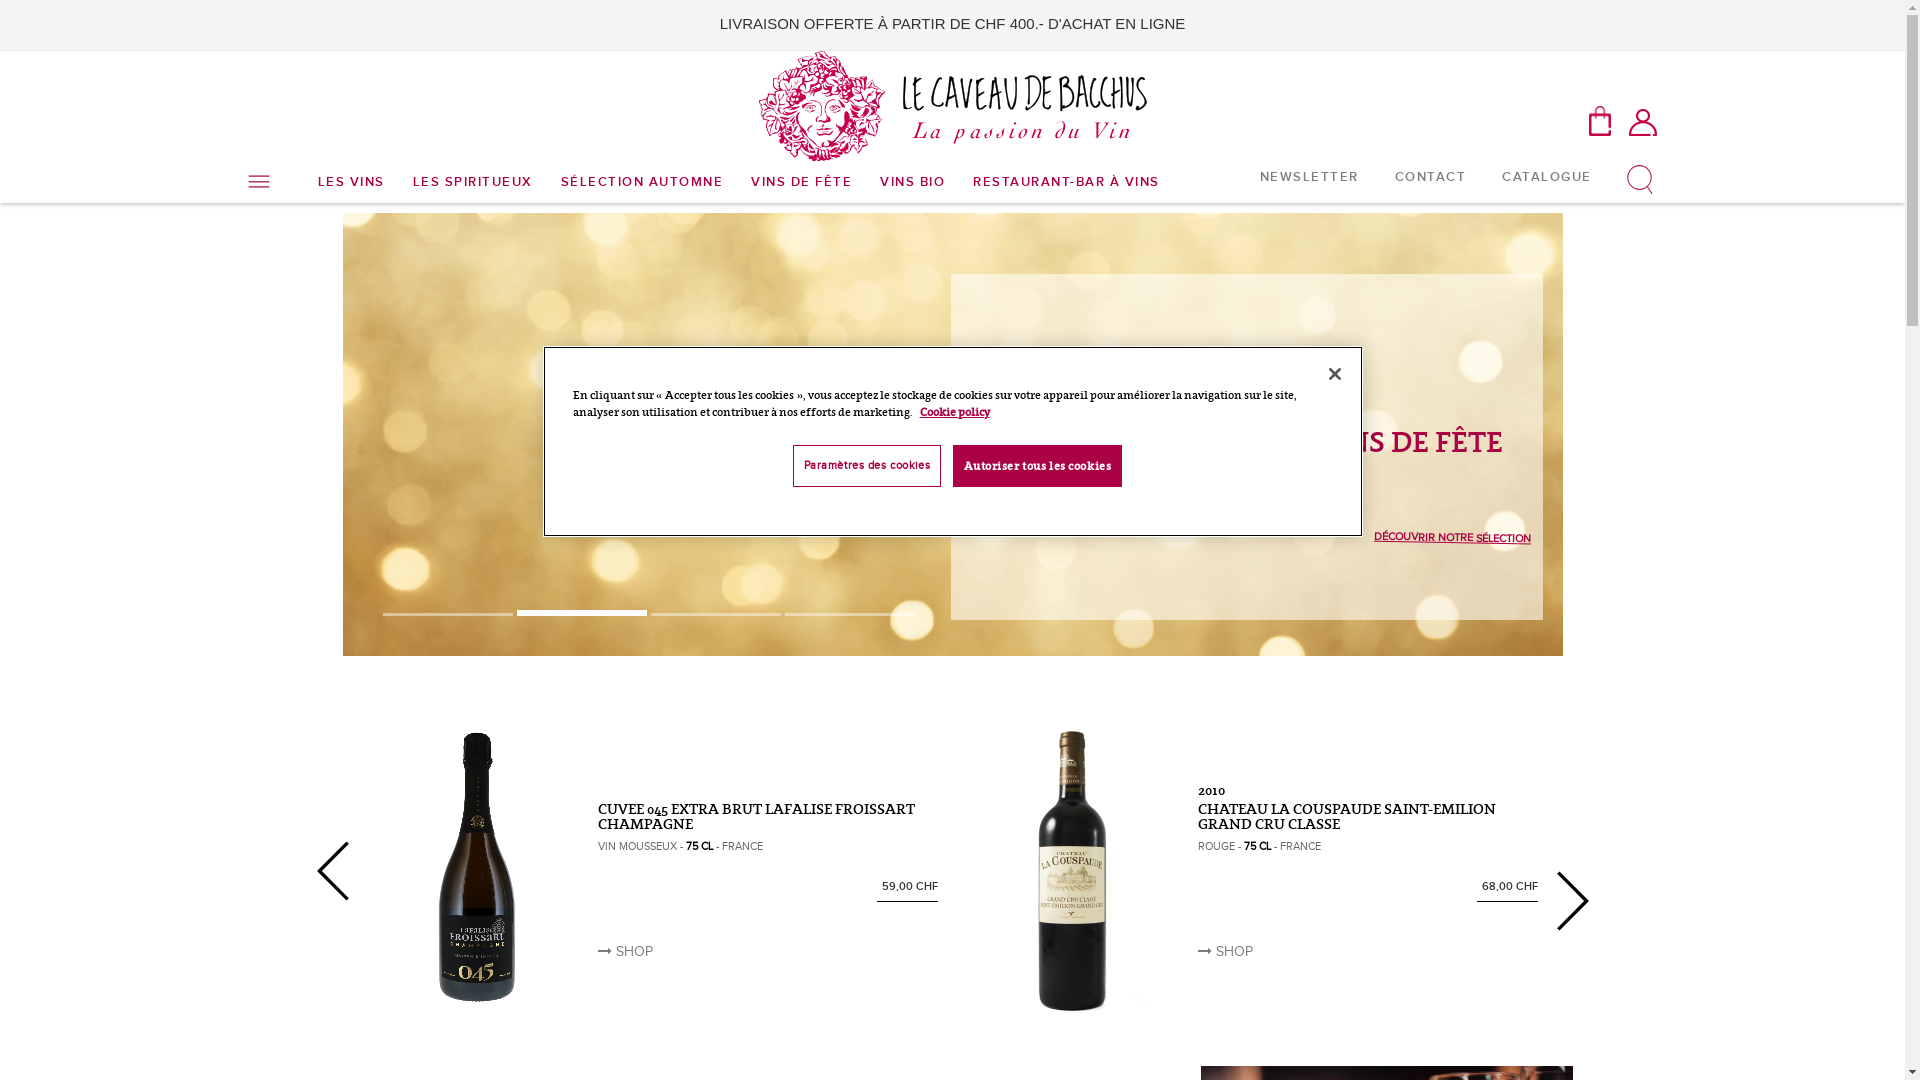  What do you see at coordinates (352, 182) in the screenshot?
I see `LES VINS` at bounding box center [352, 182].